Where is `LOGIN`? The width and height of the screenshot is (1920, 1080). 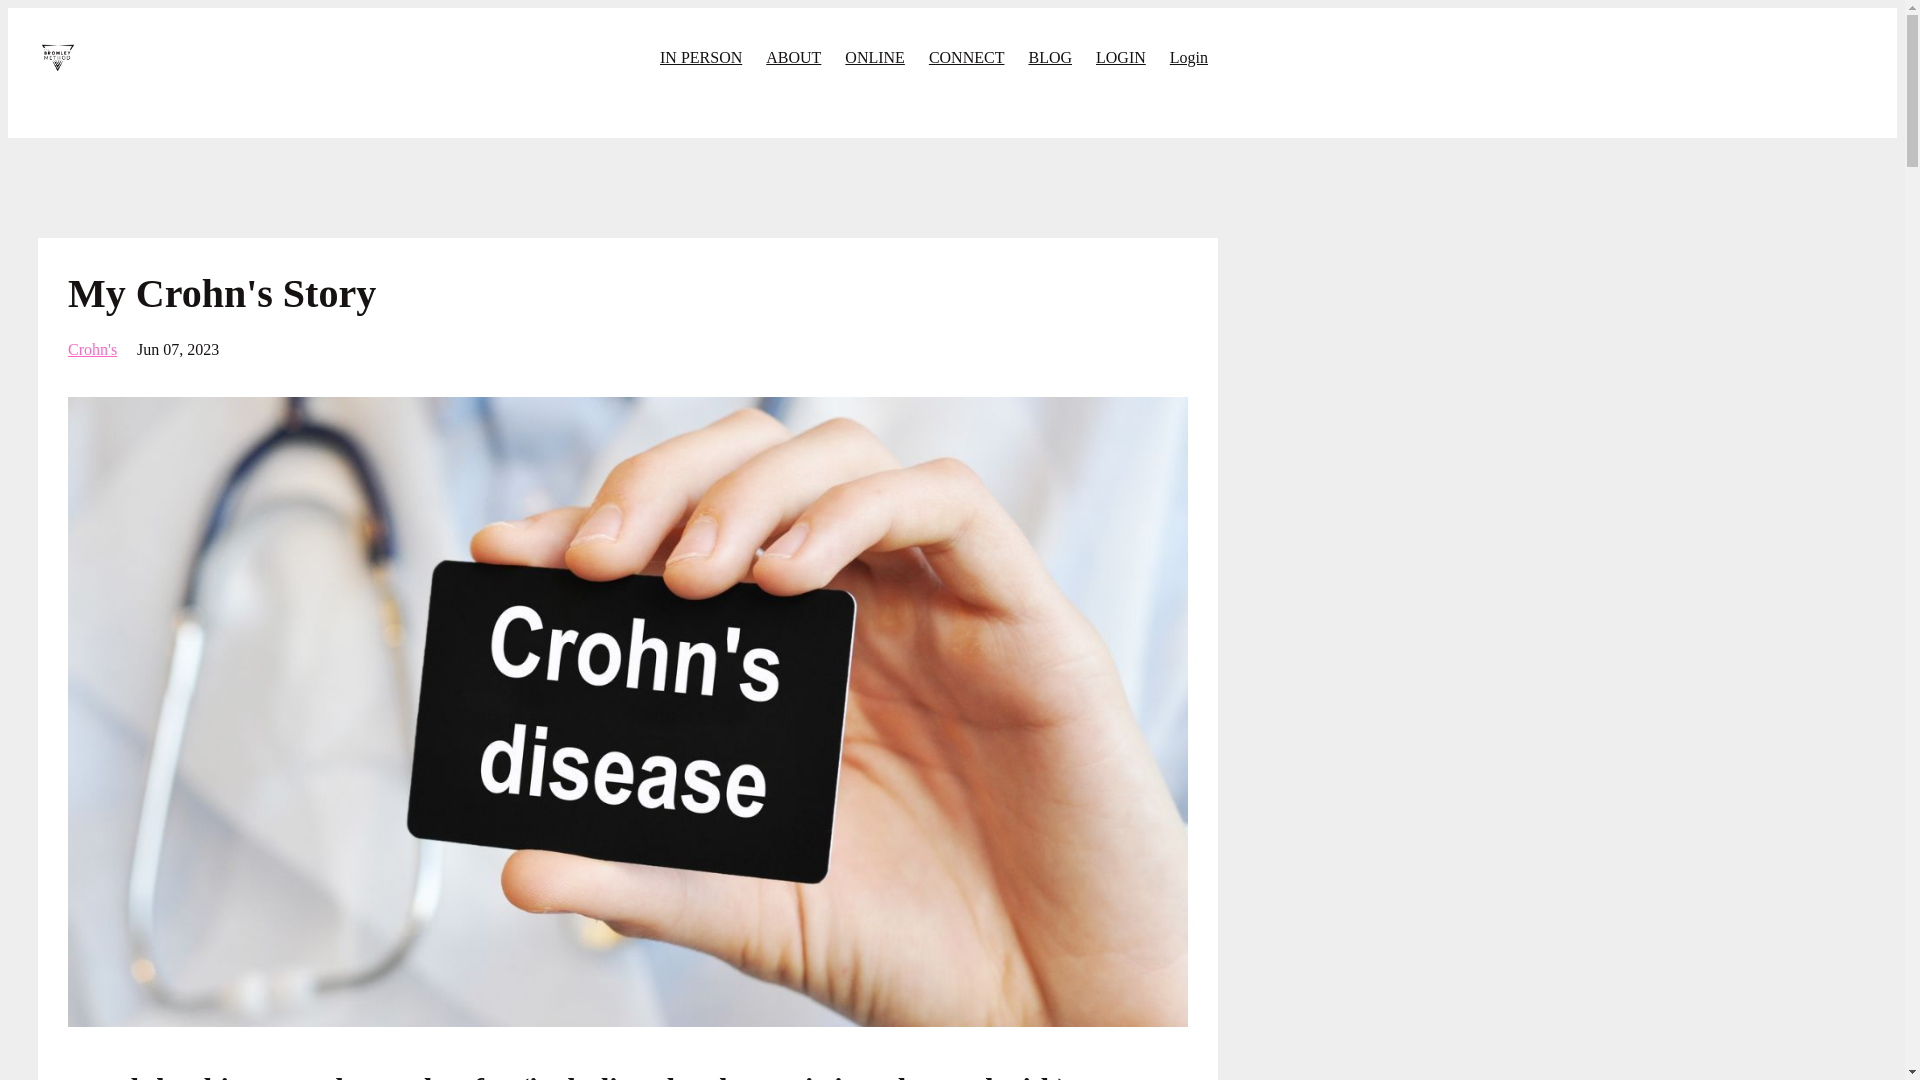
LOGIN is located at coordinates (1121, 57).